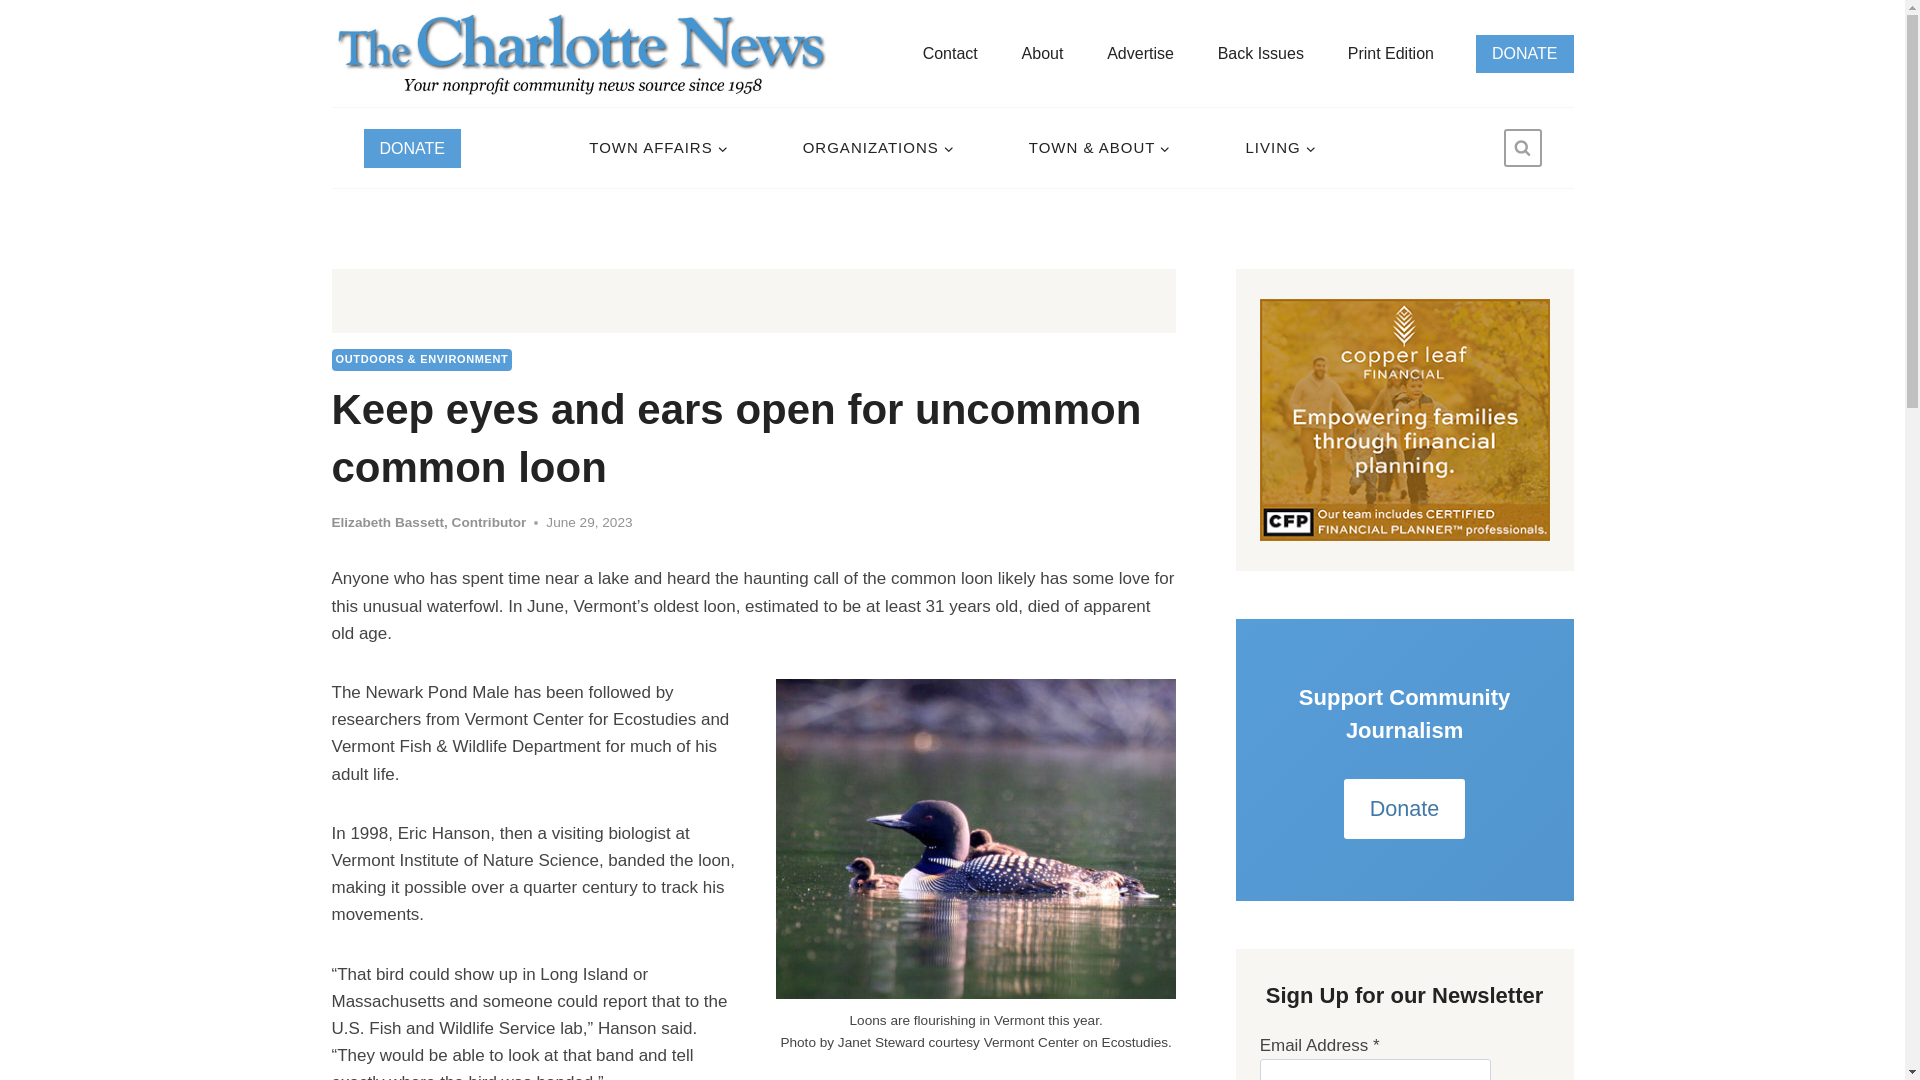 The width and height of the screenshot is (1920, 1080). What do you see at coordinates (412, 148) in the screenshot?
I see `DONATE` at bounding box center [412, 148].